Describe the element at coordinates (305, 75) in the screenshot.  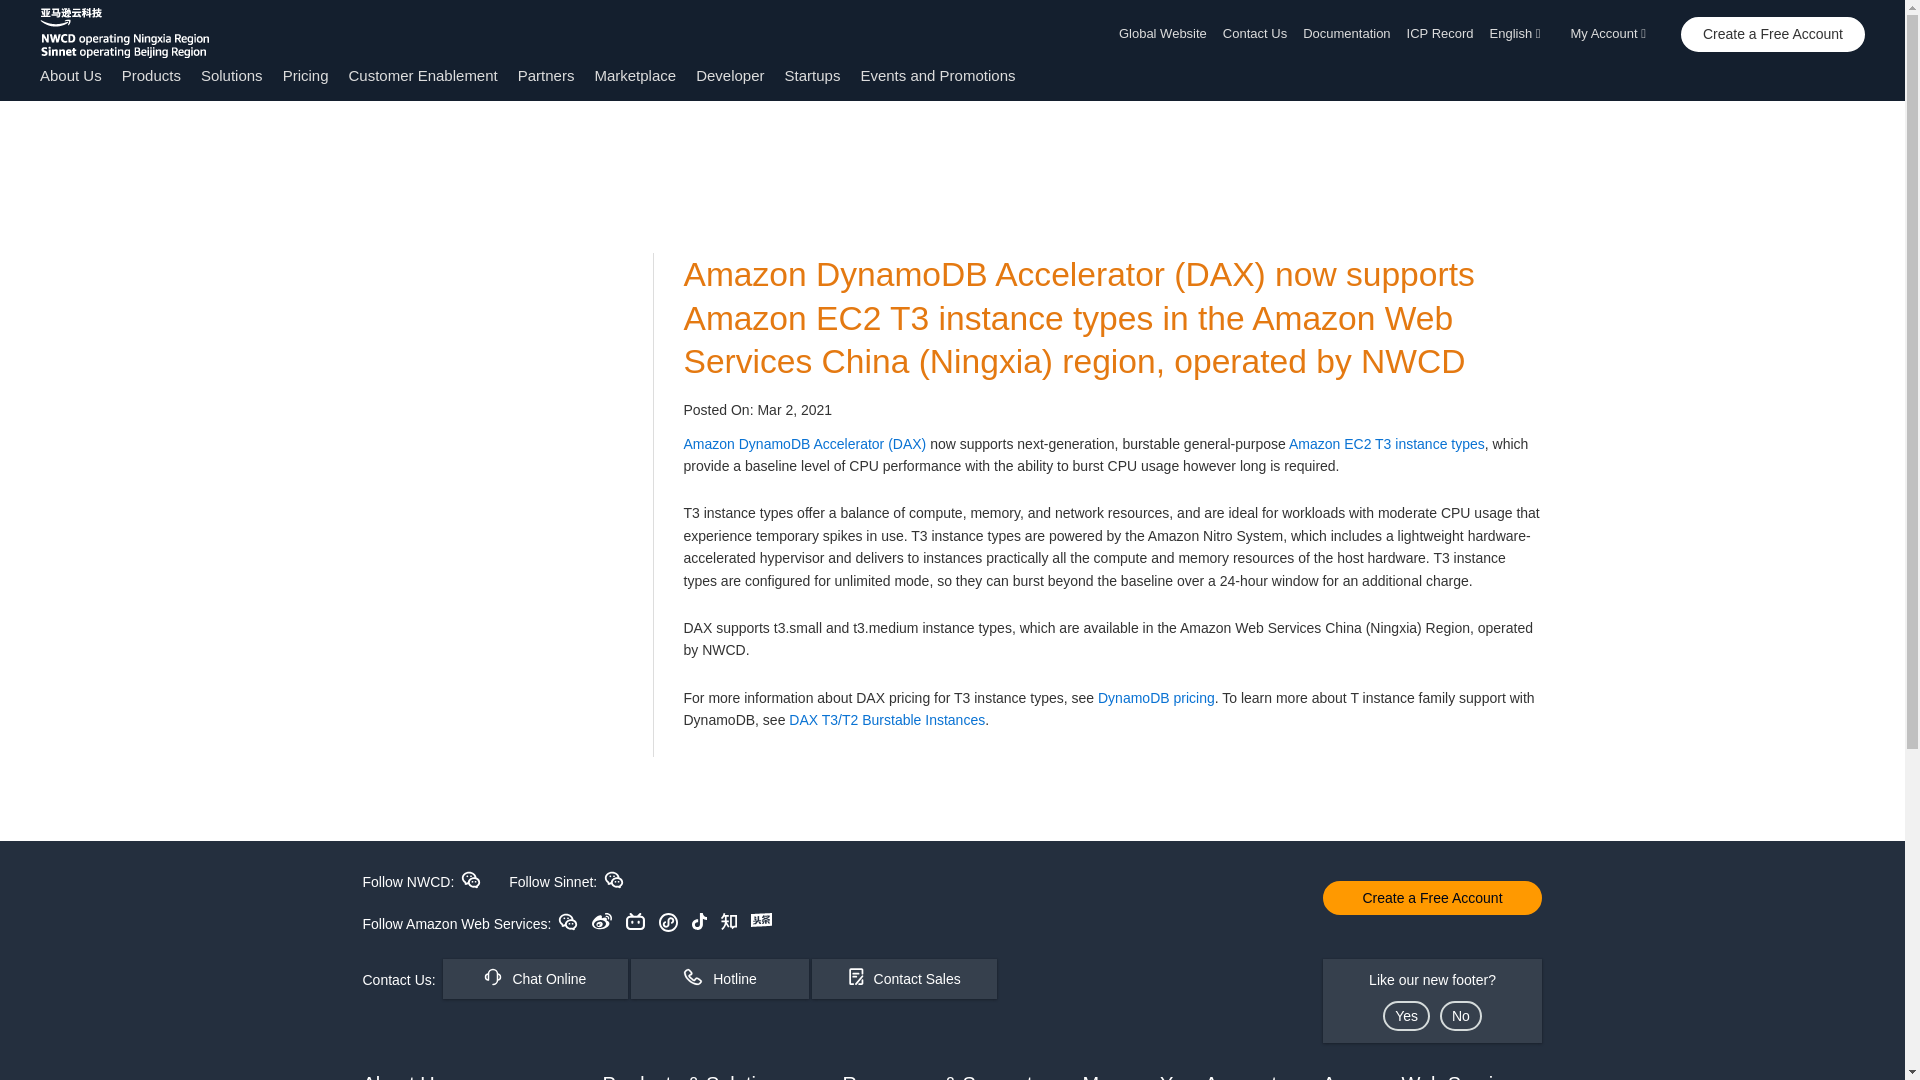
I see `Pricing` at that location.